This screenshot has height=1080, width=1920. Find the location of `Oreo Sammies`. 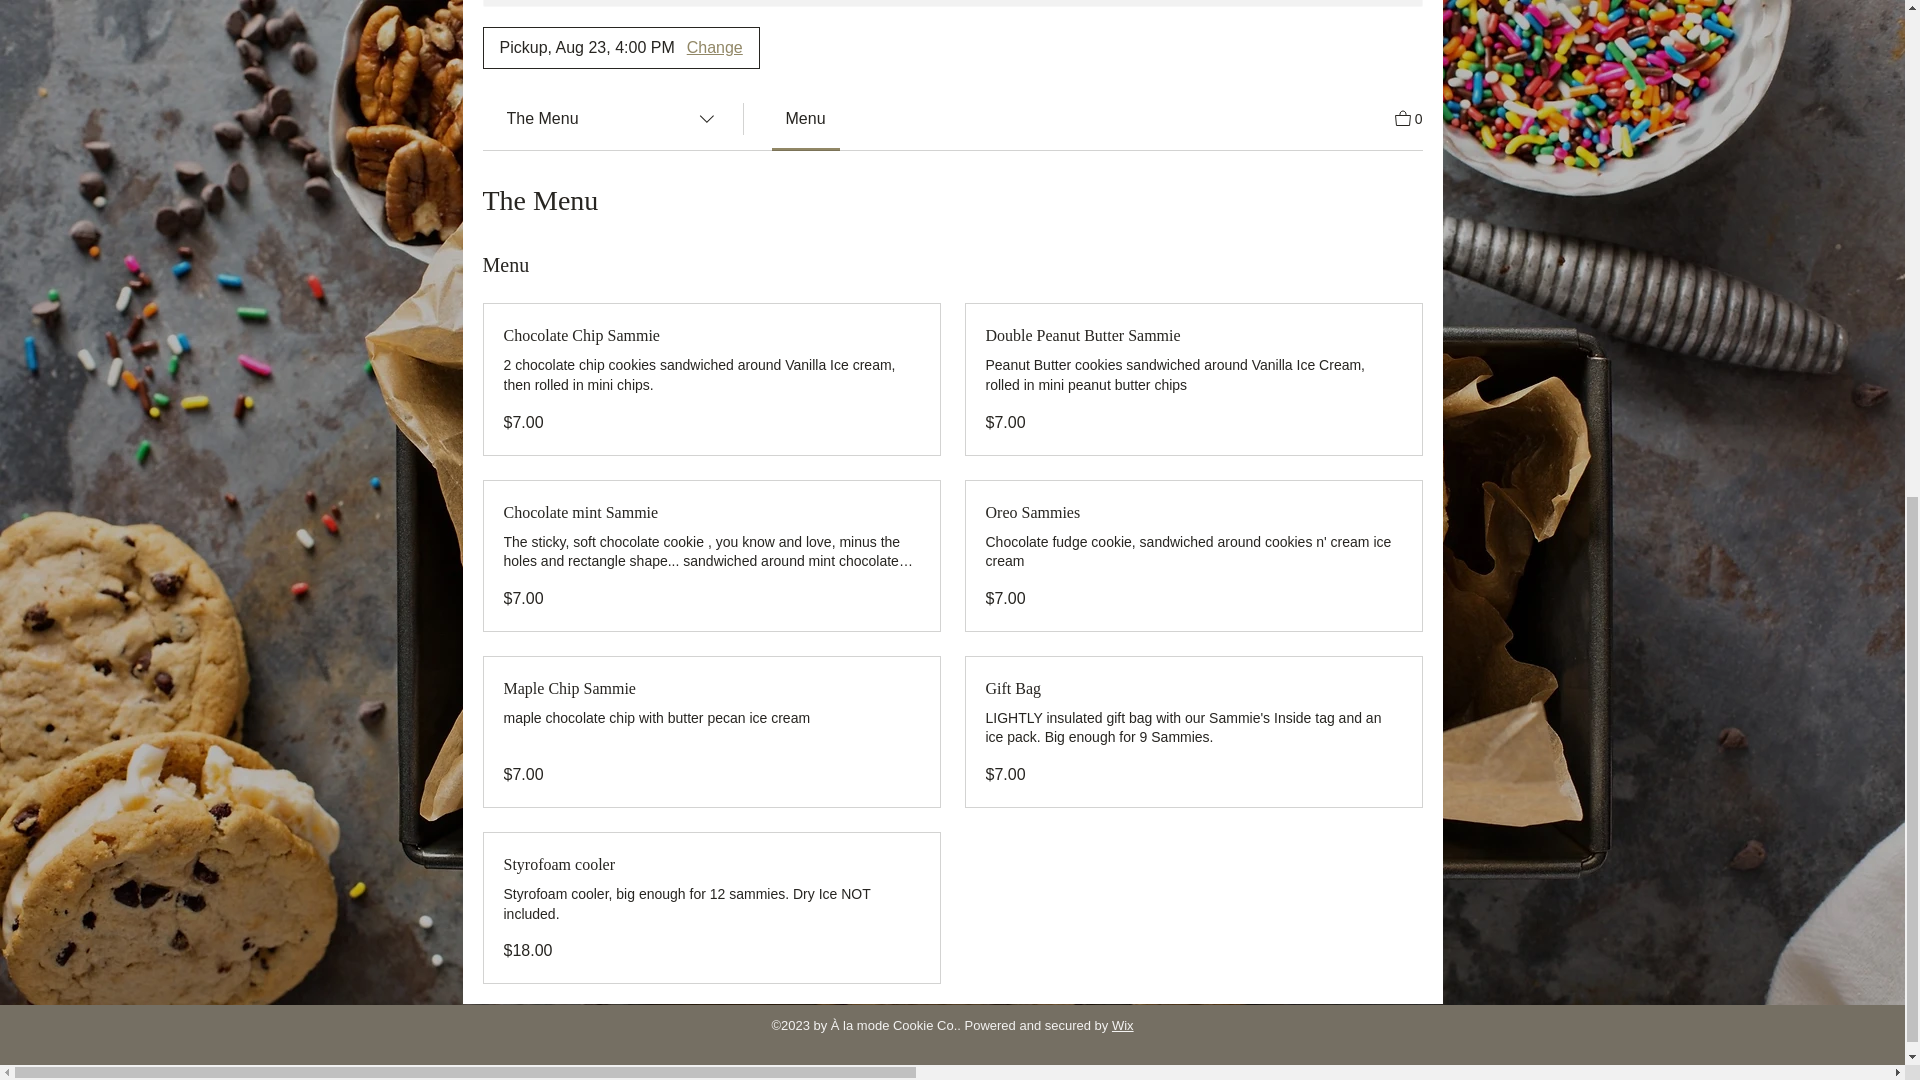

Oreo Sammies is located at coordinates (1194, 512).